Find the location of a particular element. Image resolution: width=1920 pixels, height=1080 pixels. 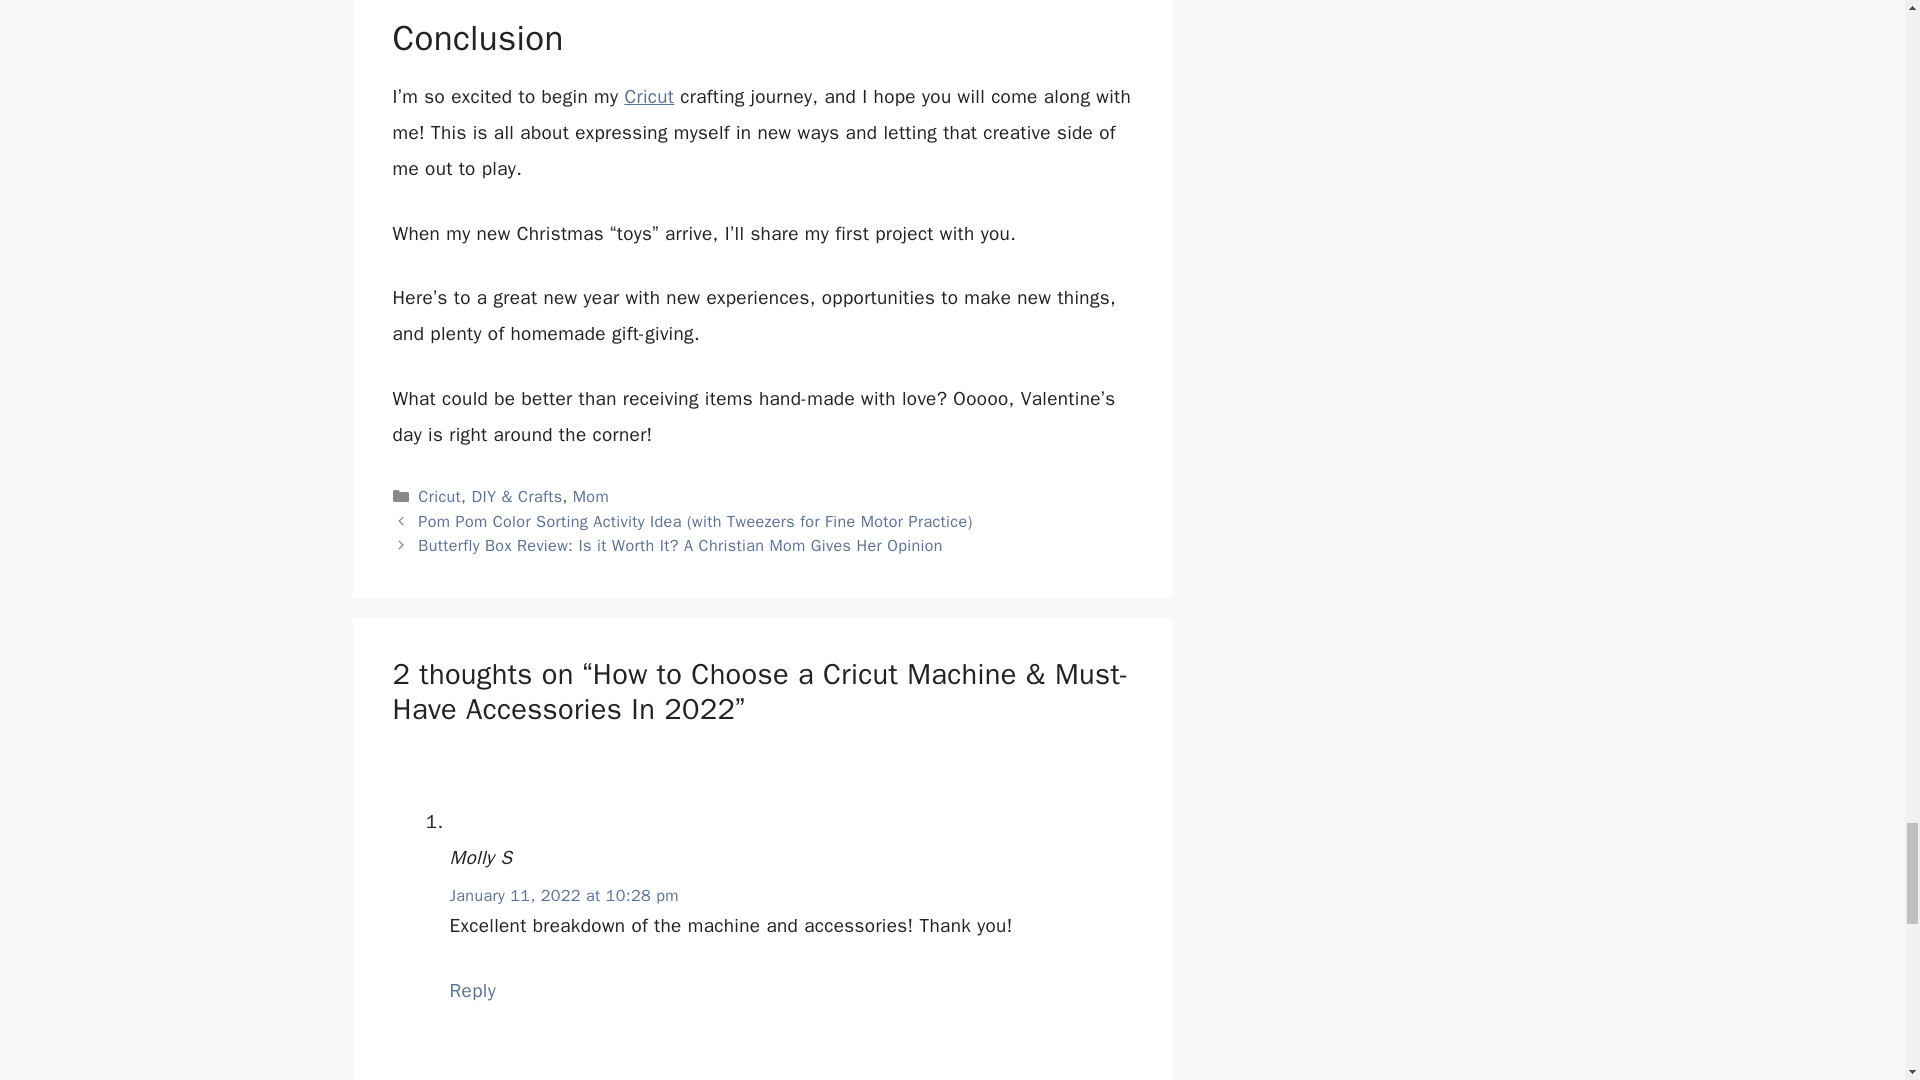

Reply is located at coordinates (473, 990).